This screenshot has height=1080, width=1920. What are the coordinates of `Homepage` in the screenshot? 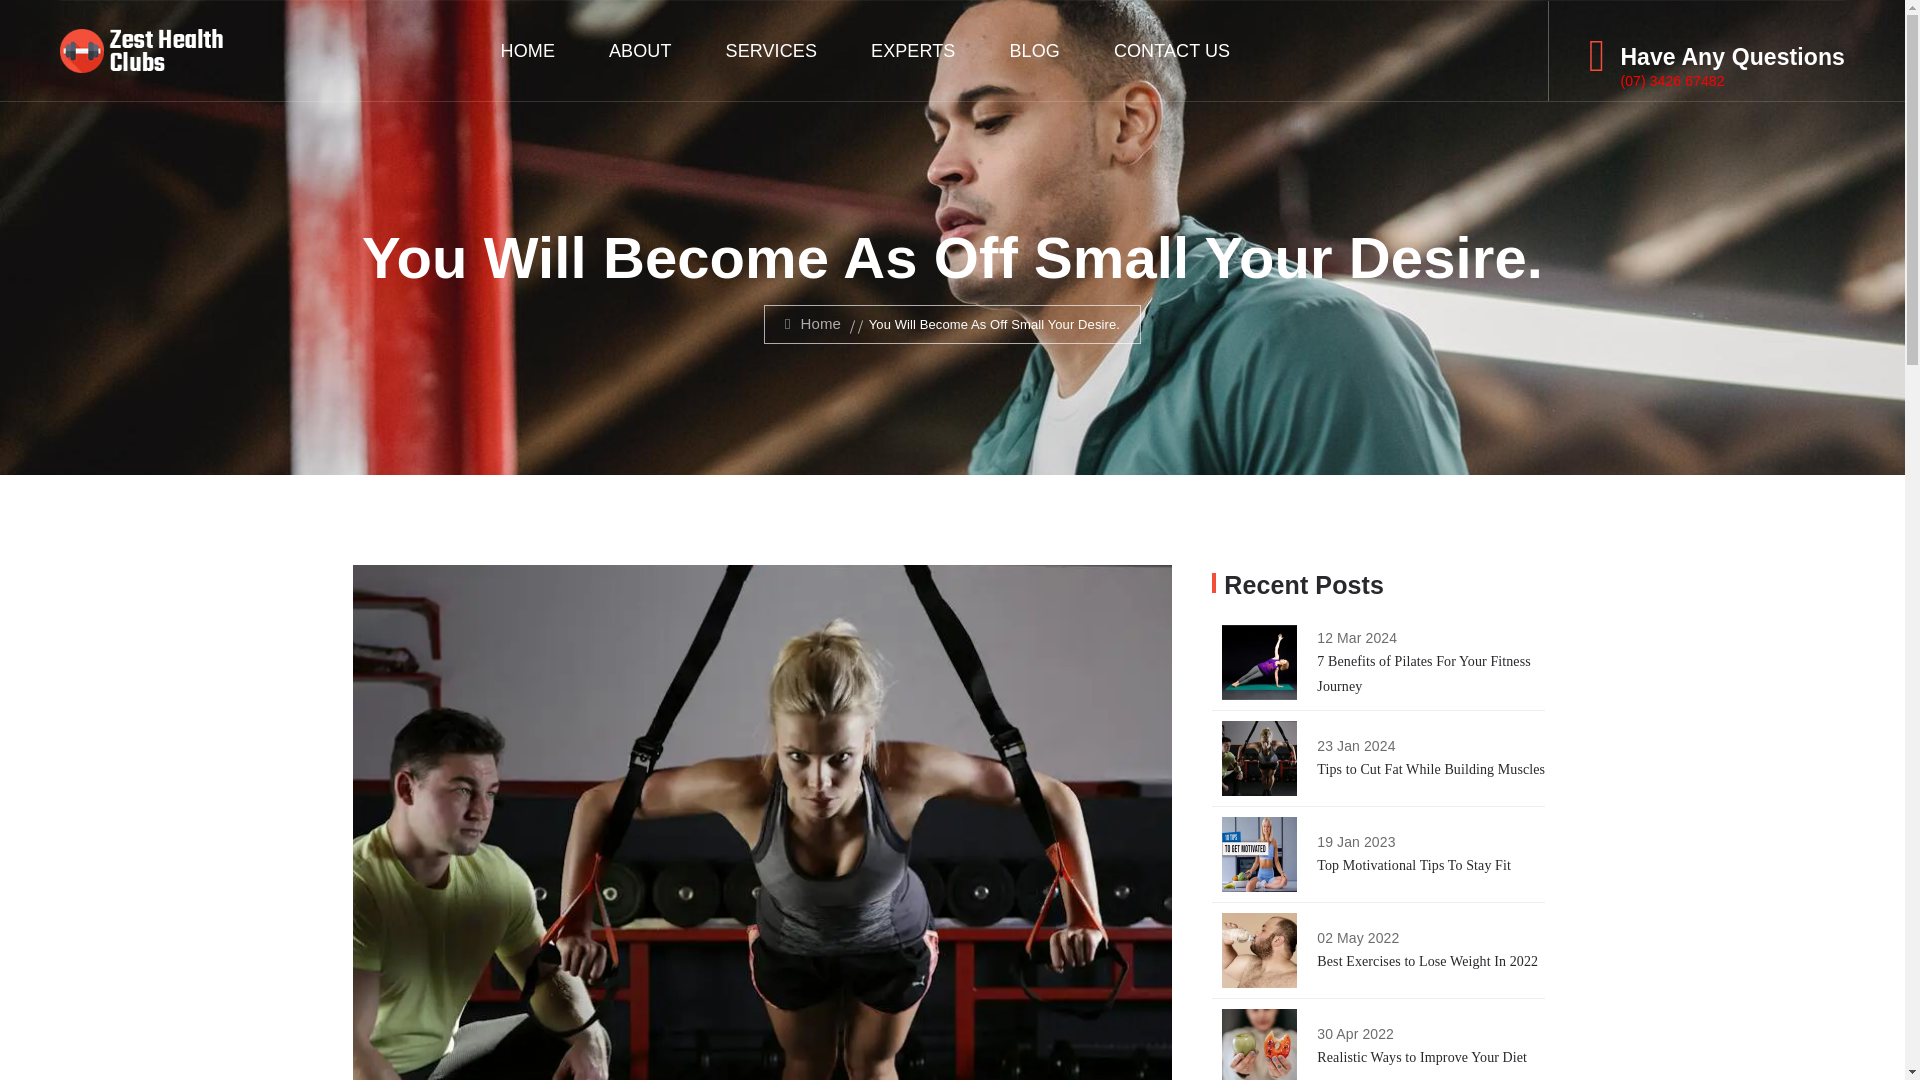 It's located at (812, 323).